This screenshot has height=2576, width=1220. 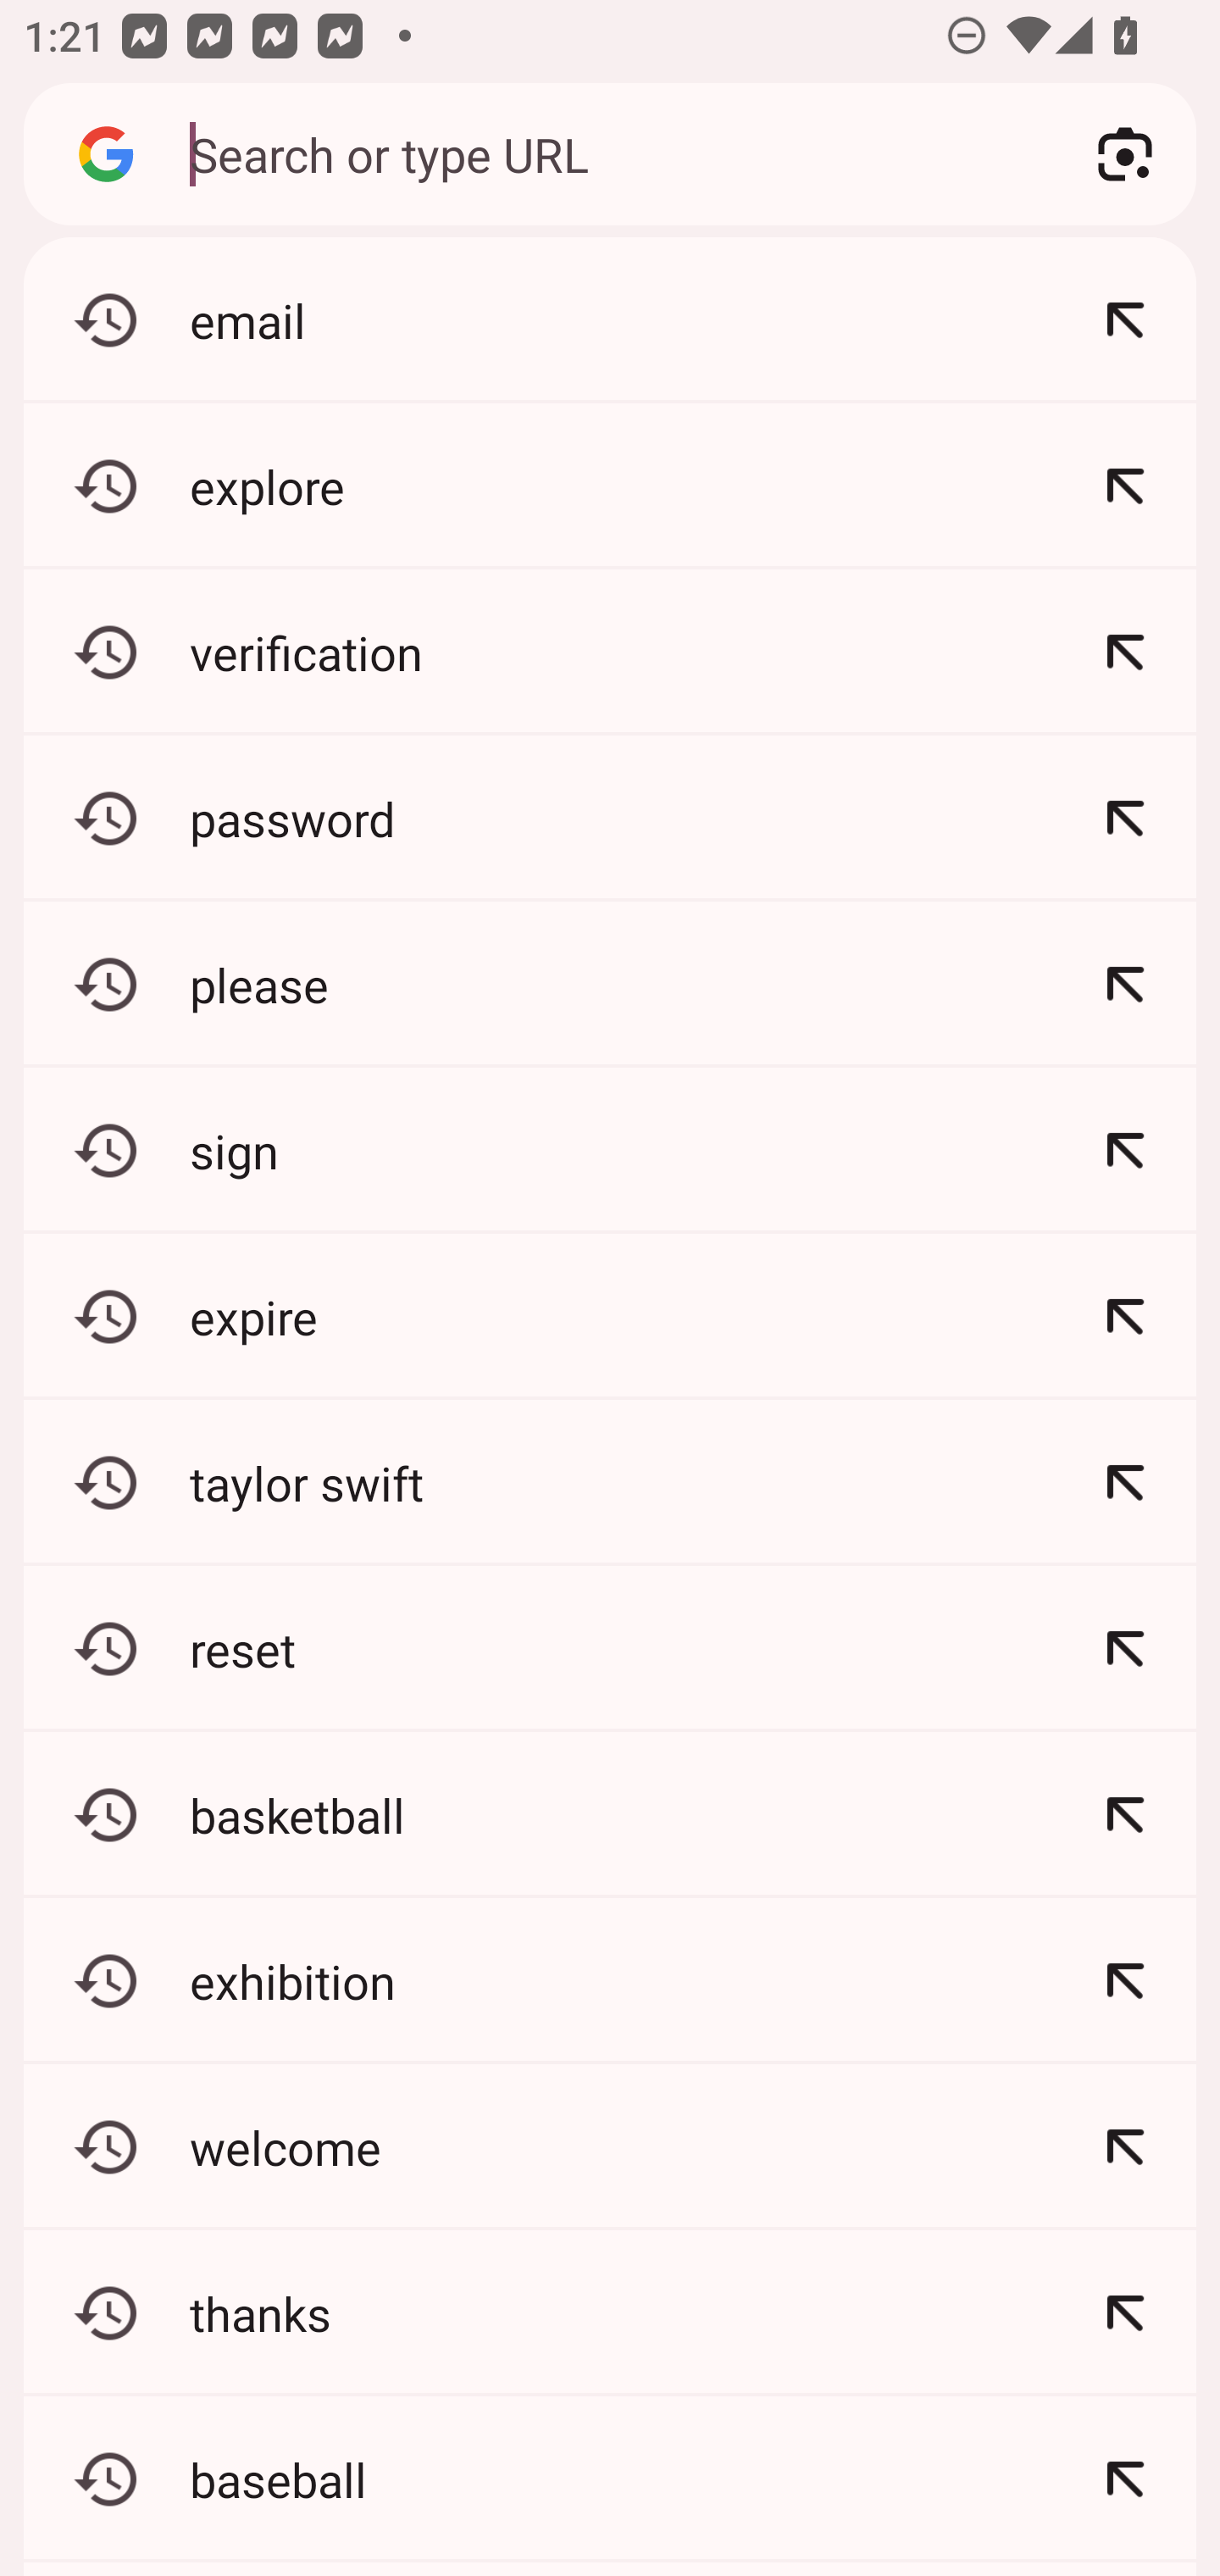 What do you see at coordinates (1125, 1150) in the screenshot?
I see `Refine: sign` at bounding box center [1125, 1150].